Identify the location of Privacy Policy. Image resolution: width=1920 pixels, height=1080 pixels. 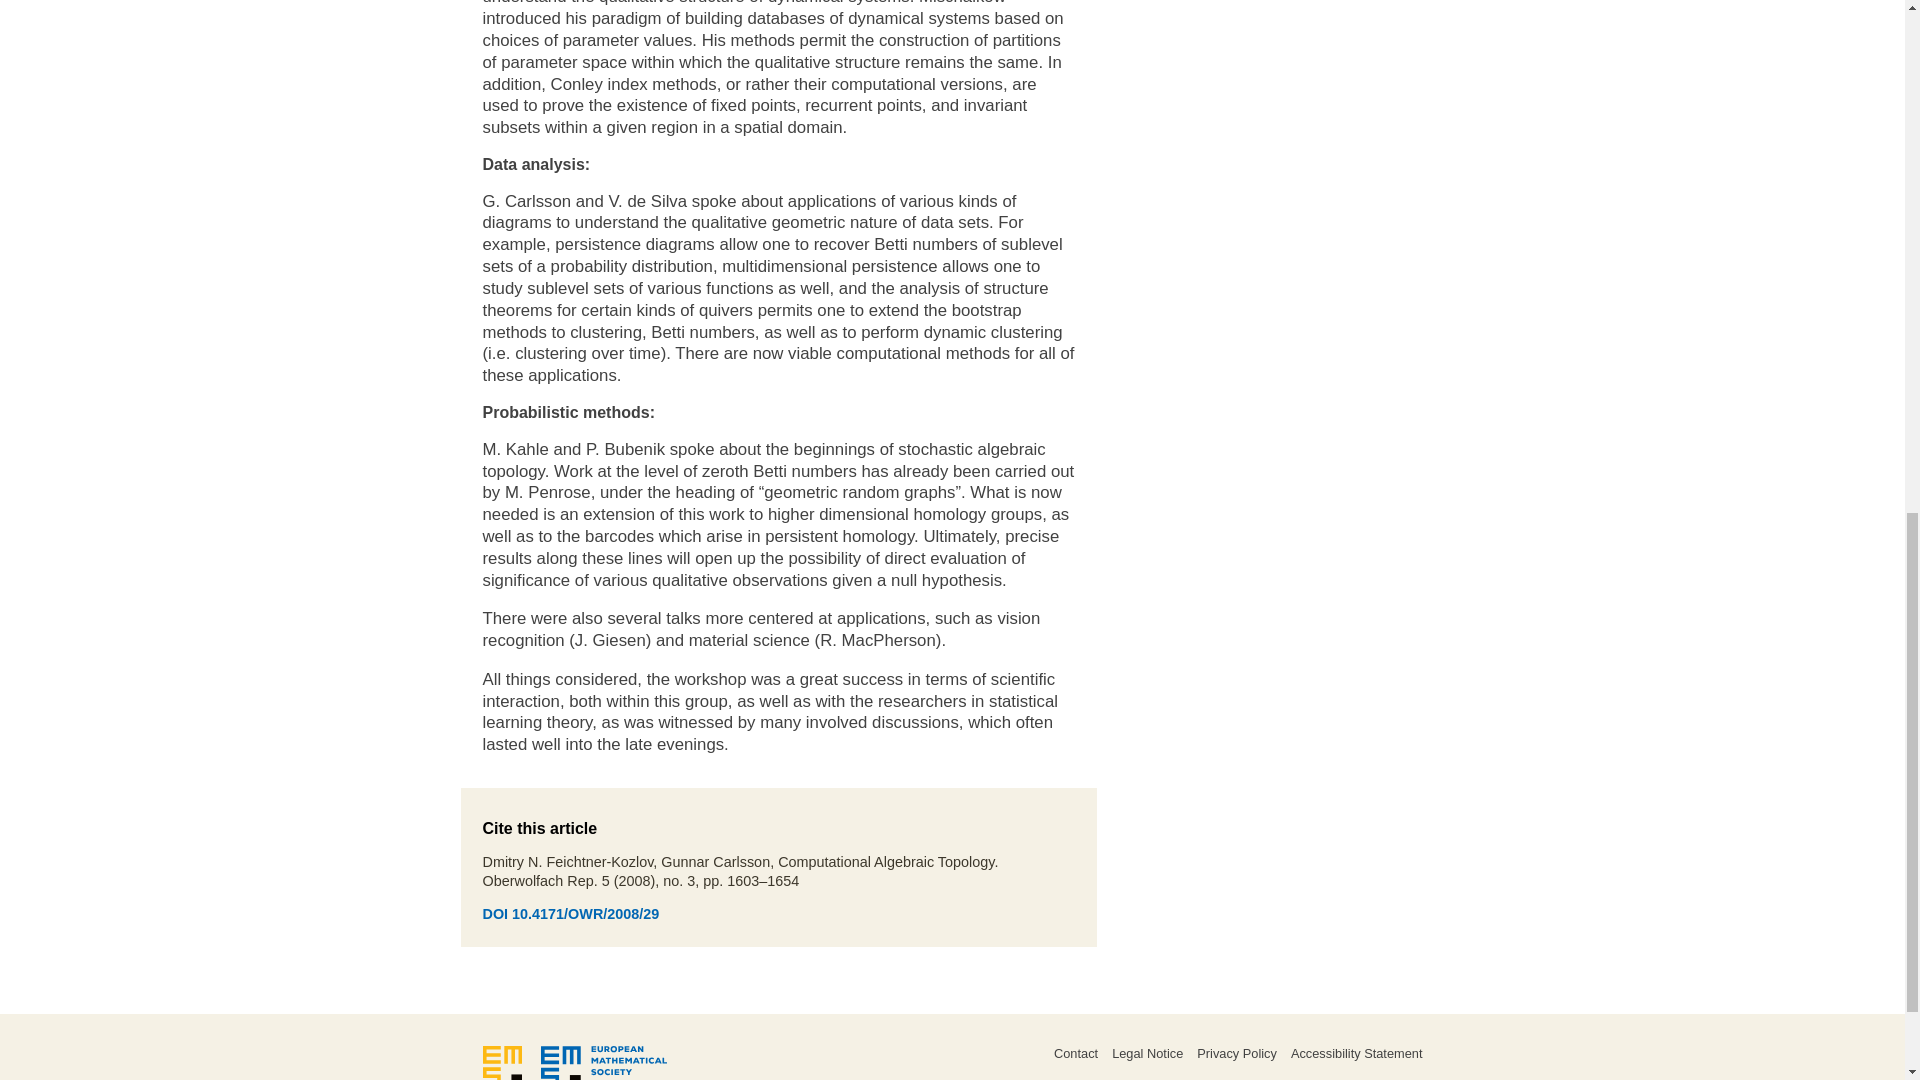
(1236, 1053).